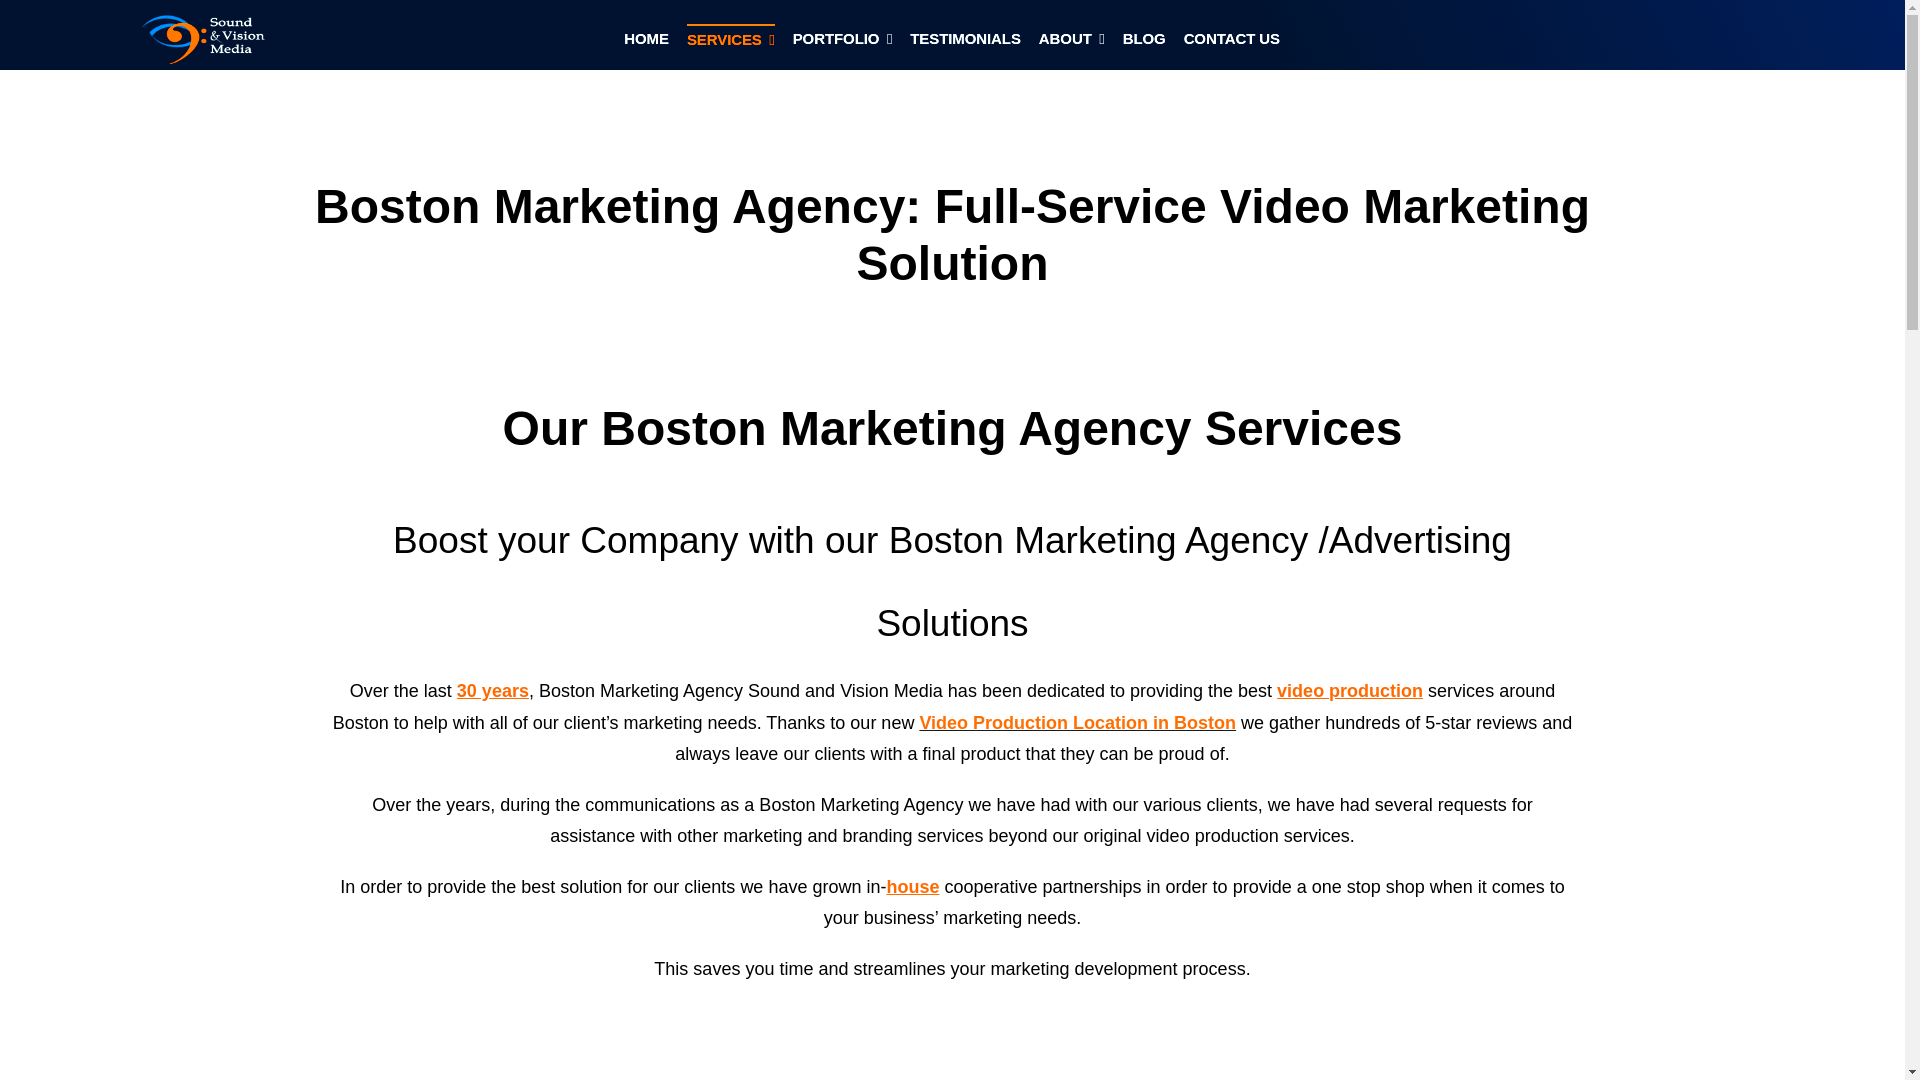 This screenshot has height=1080, width=1920. What do you see at coordinates (1144, 44) in the screenshot?
I see `BLOG` at bounding box center [1144, 44].